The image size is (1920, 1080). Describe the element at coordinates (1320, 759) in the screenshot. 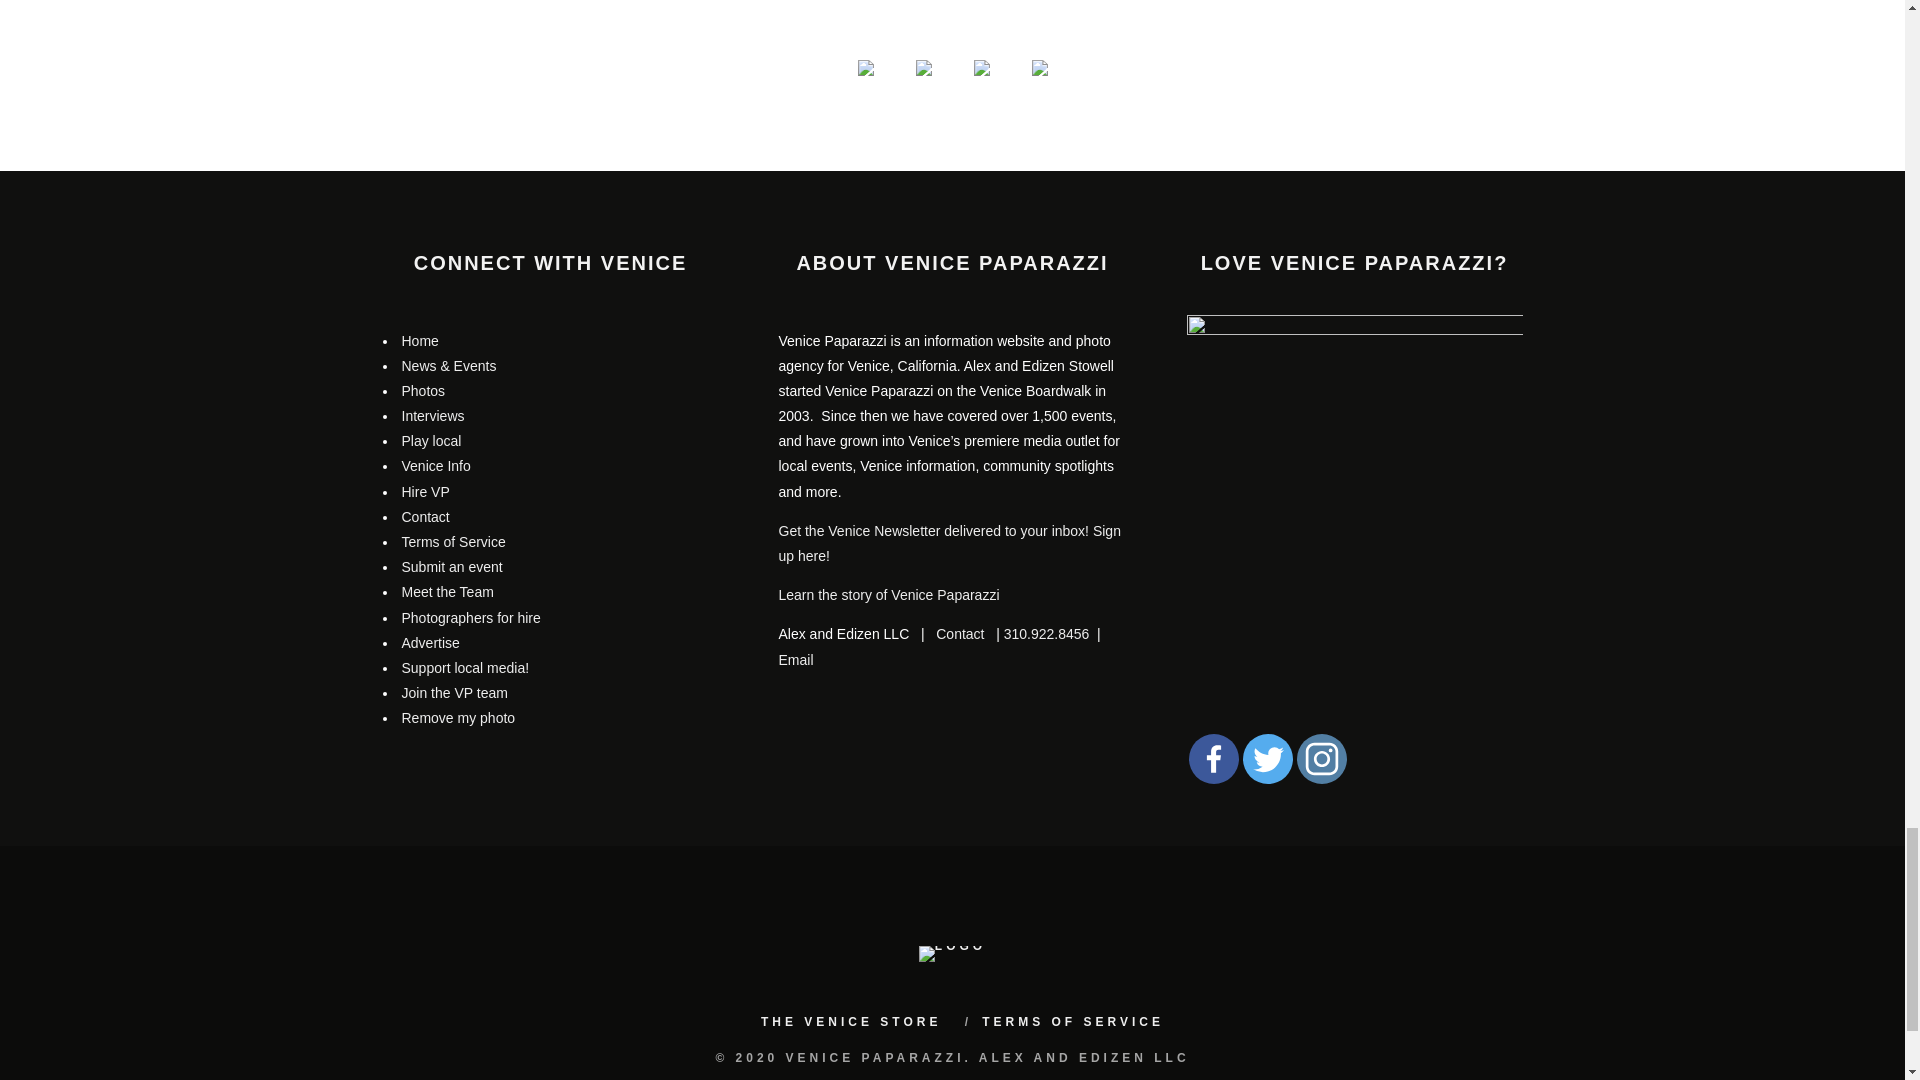

I see `Instagram` at that location.